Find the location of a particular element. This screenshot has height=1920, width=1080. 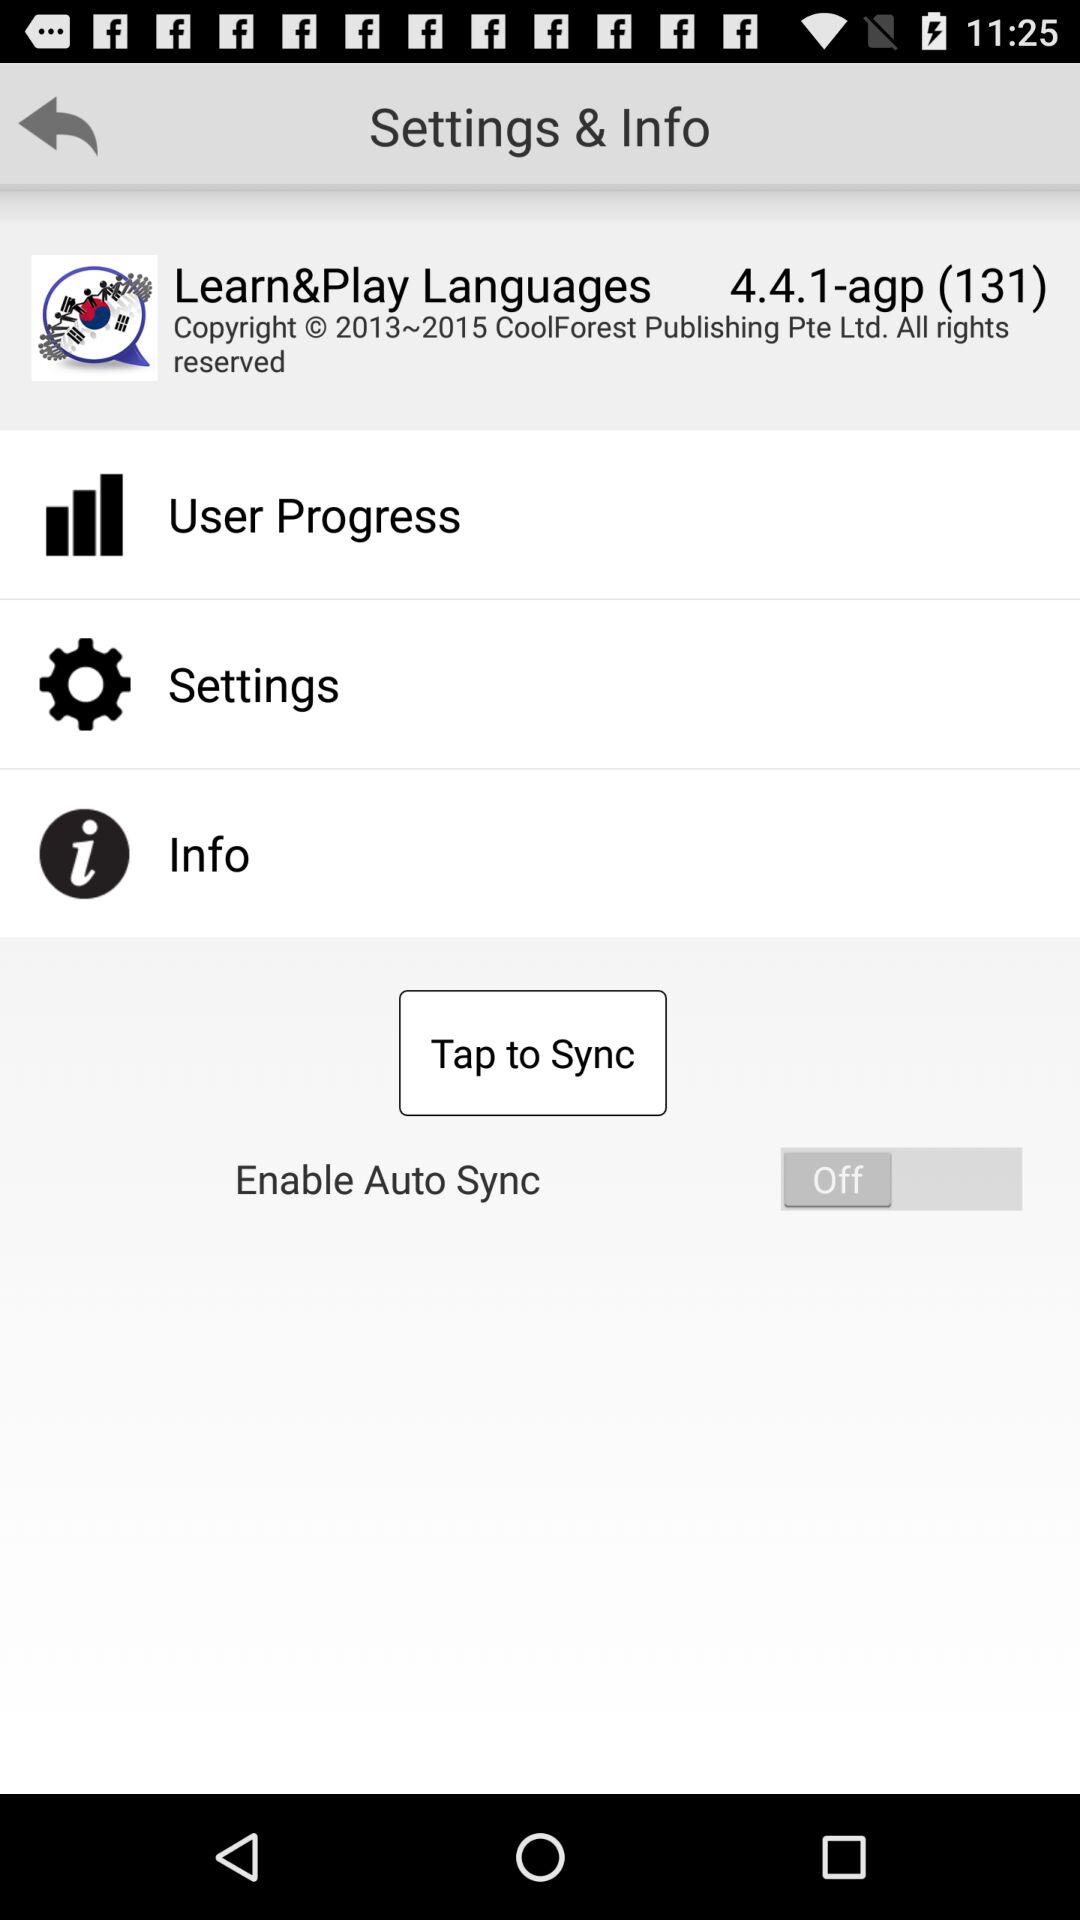

turn off the icon next to enable auto sync item is located at coordinates (901, 1178).